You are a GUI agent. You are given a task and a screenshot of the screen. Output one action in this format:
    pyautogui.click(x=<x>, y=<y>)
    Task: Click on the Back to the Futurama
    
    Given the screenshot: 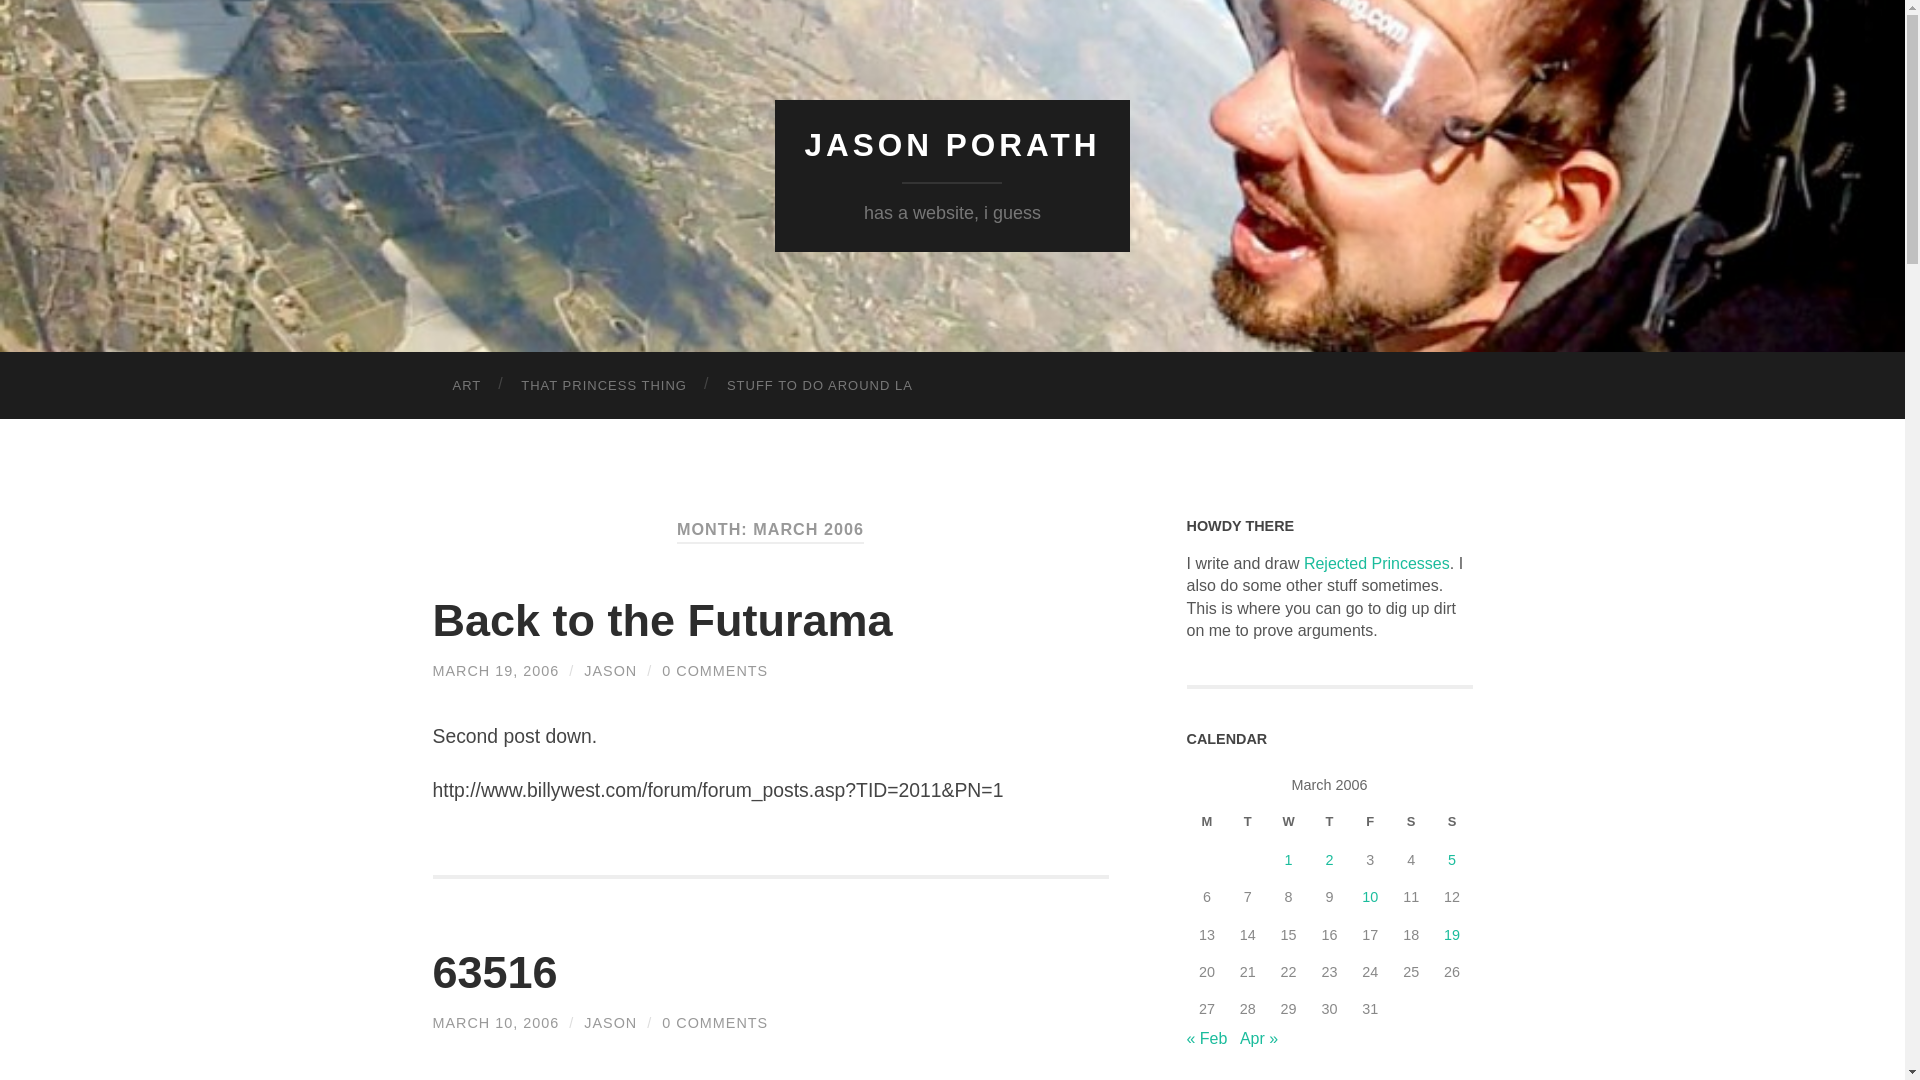 What is the action you would take?
    pyautogui.click(x=662, y=620)
    